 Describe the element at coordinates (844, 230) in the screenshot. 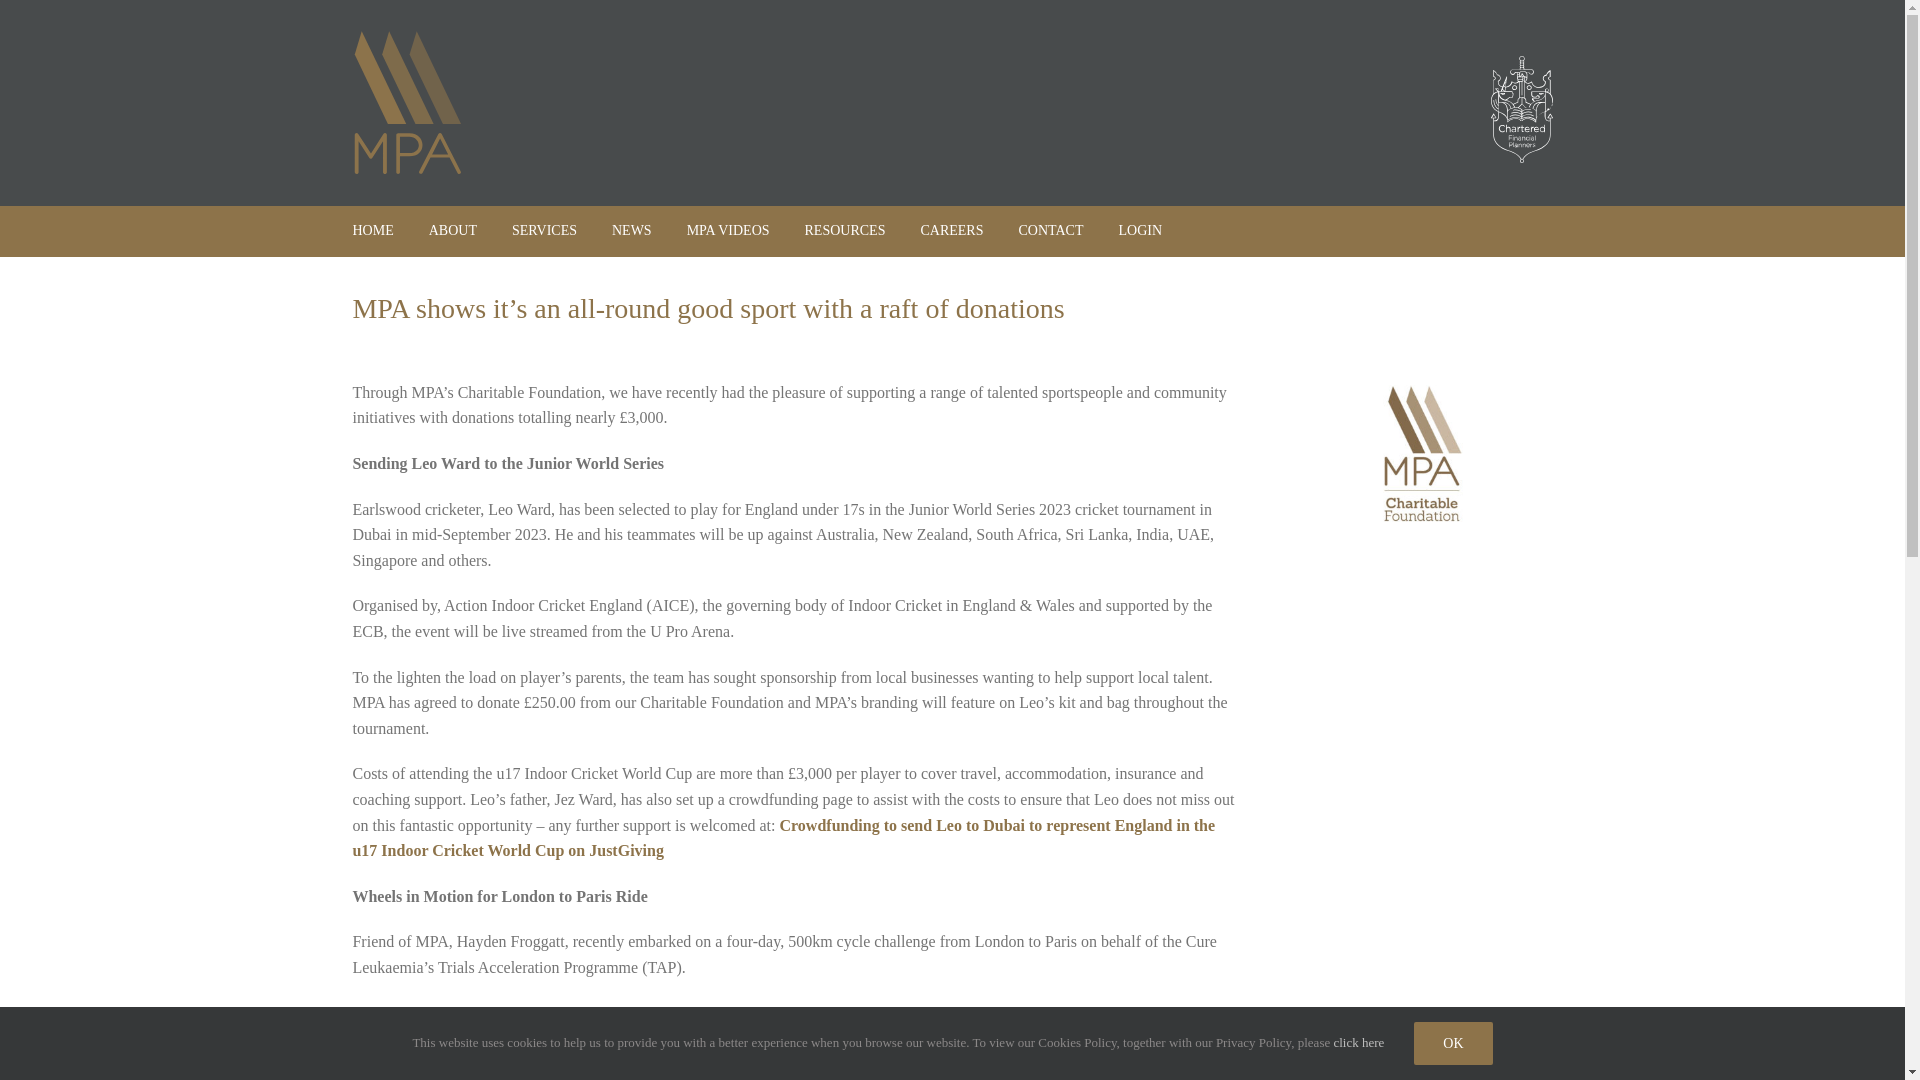

I see `RESOURCES` at that location.